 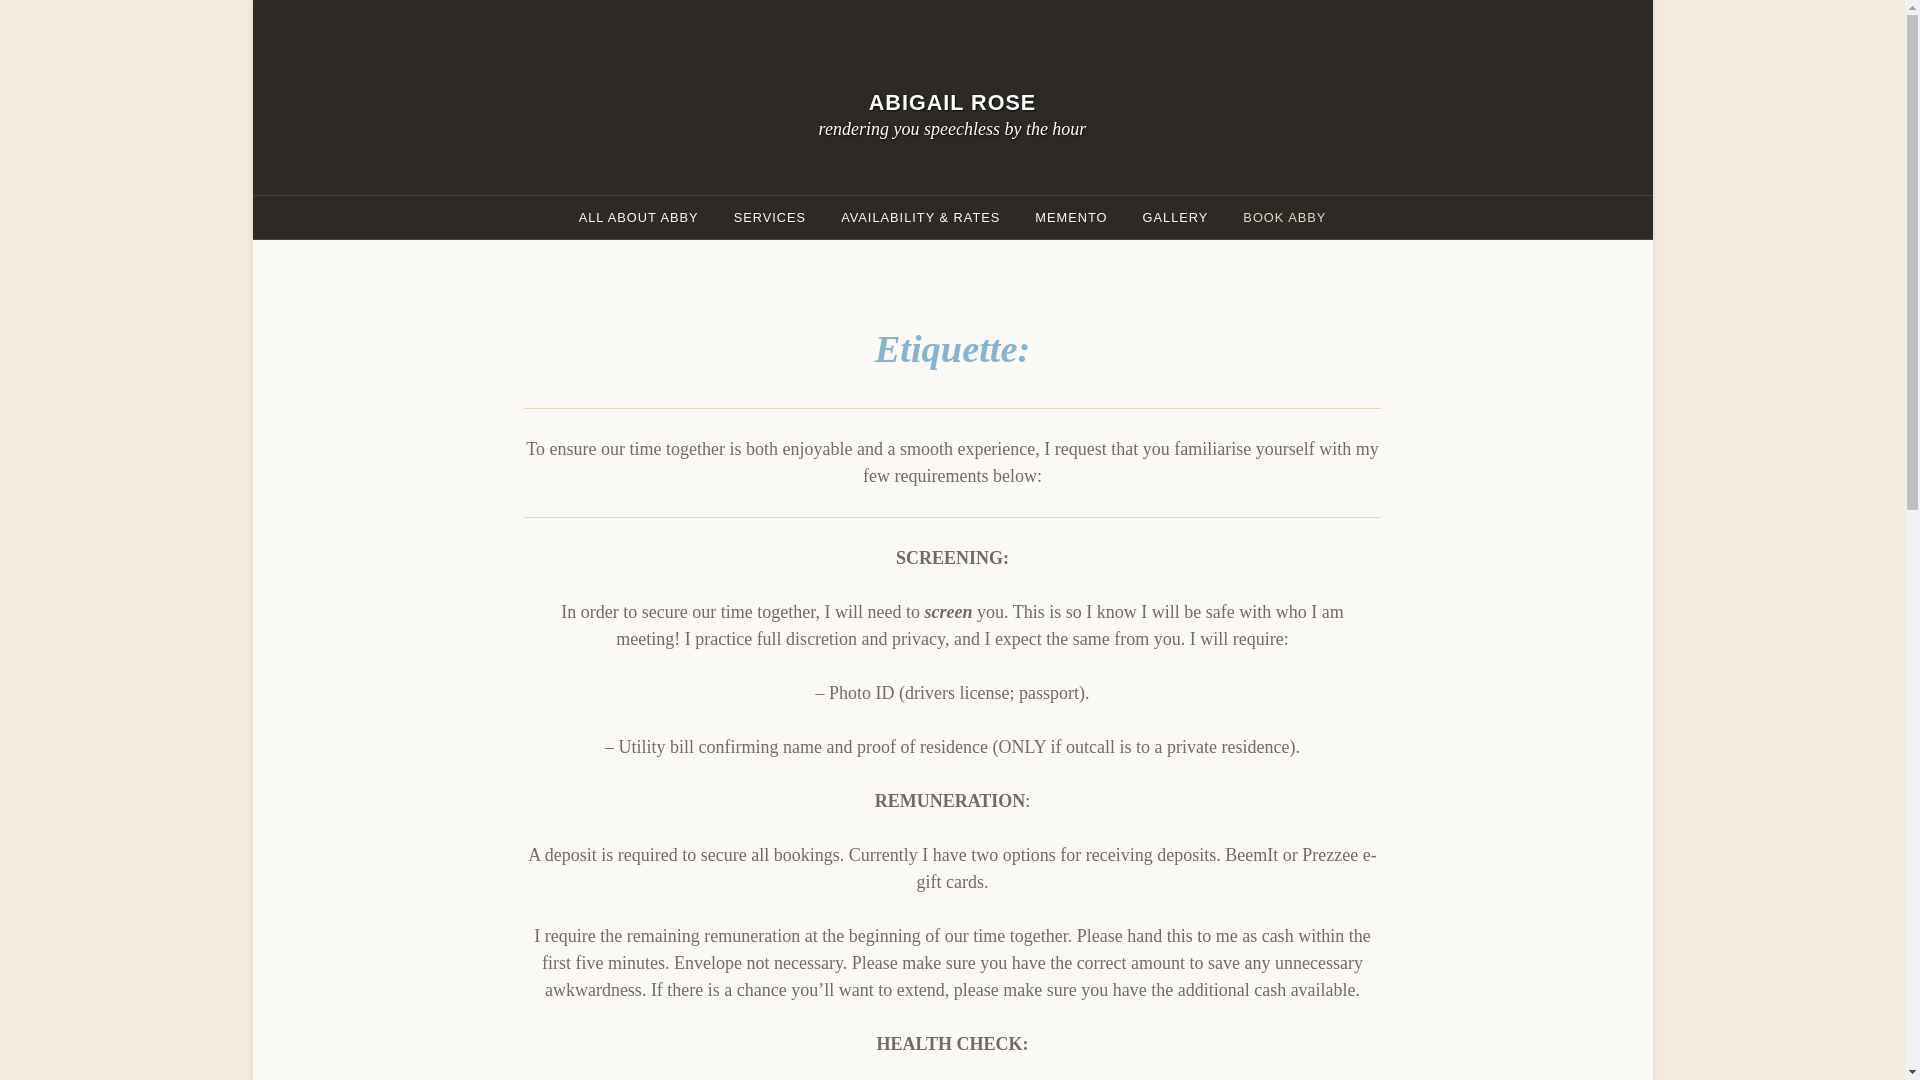 I want to click on BOOK ABBY, so click(x=1284, y=216).